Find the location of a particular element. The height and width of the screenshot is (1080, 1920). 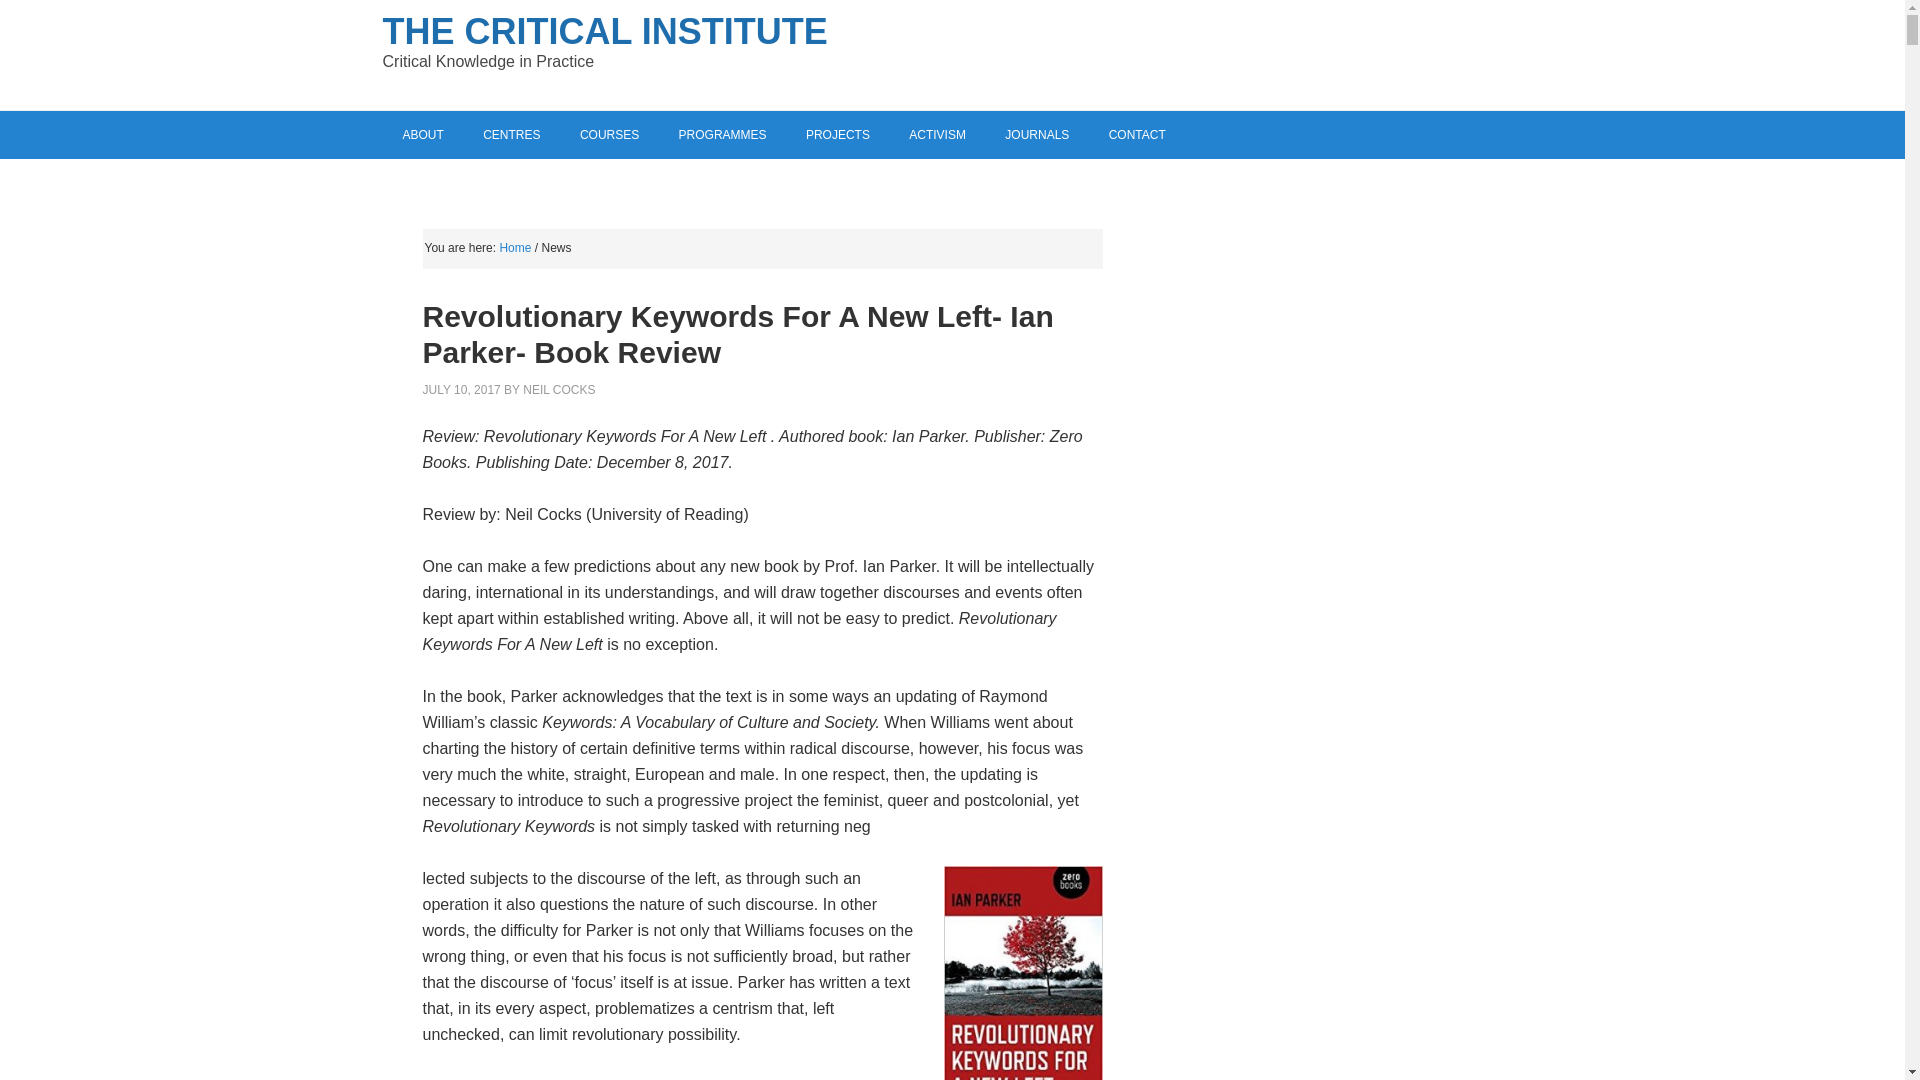

PROJECTS is located at coordinates (838, 134).